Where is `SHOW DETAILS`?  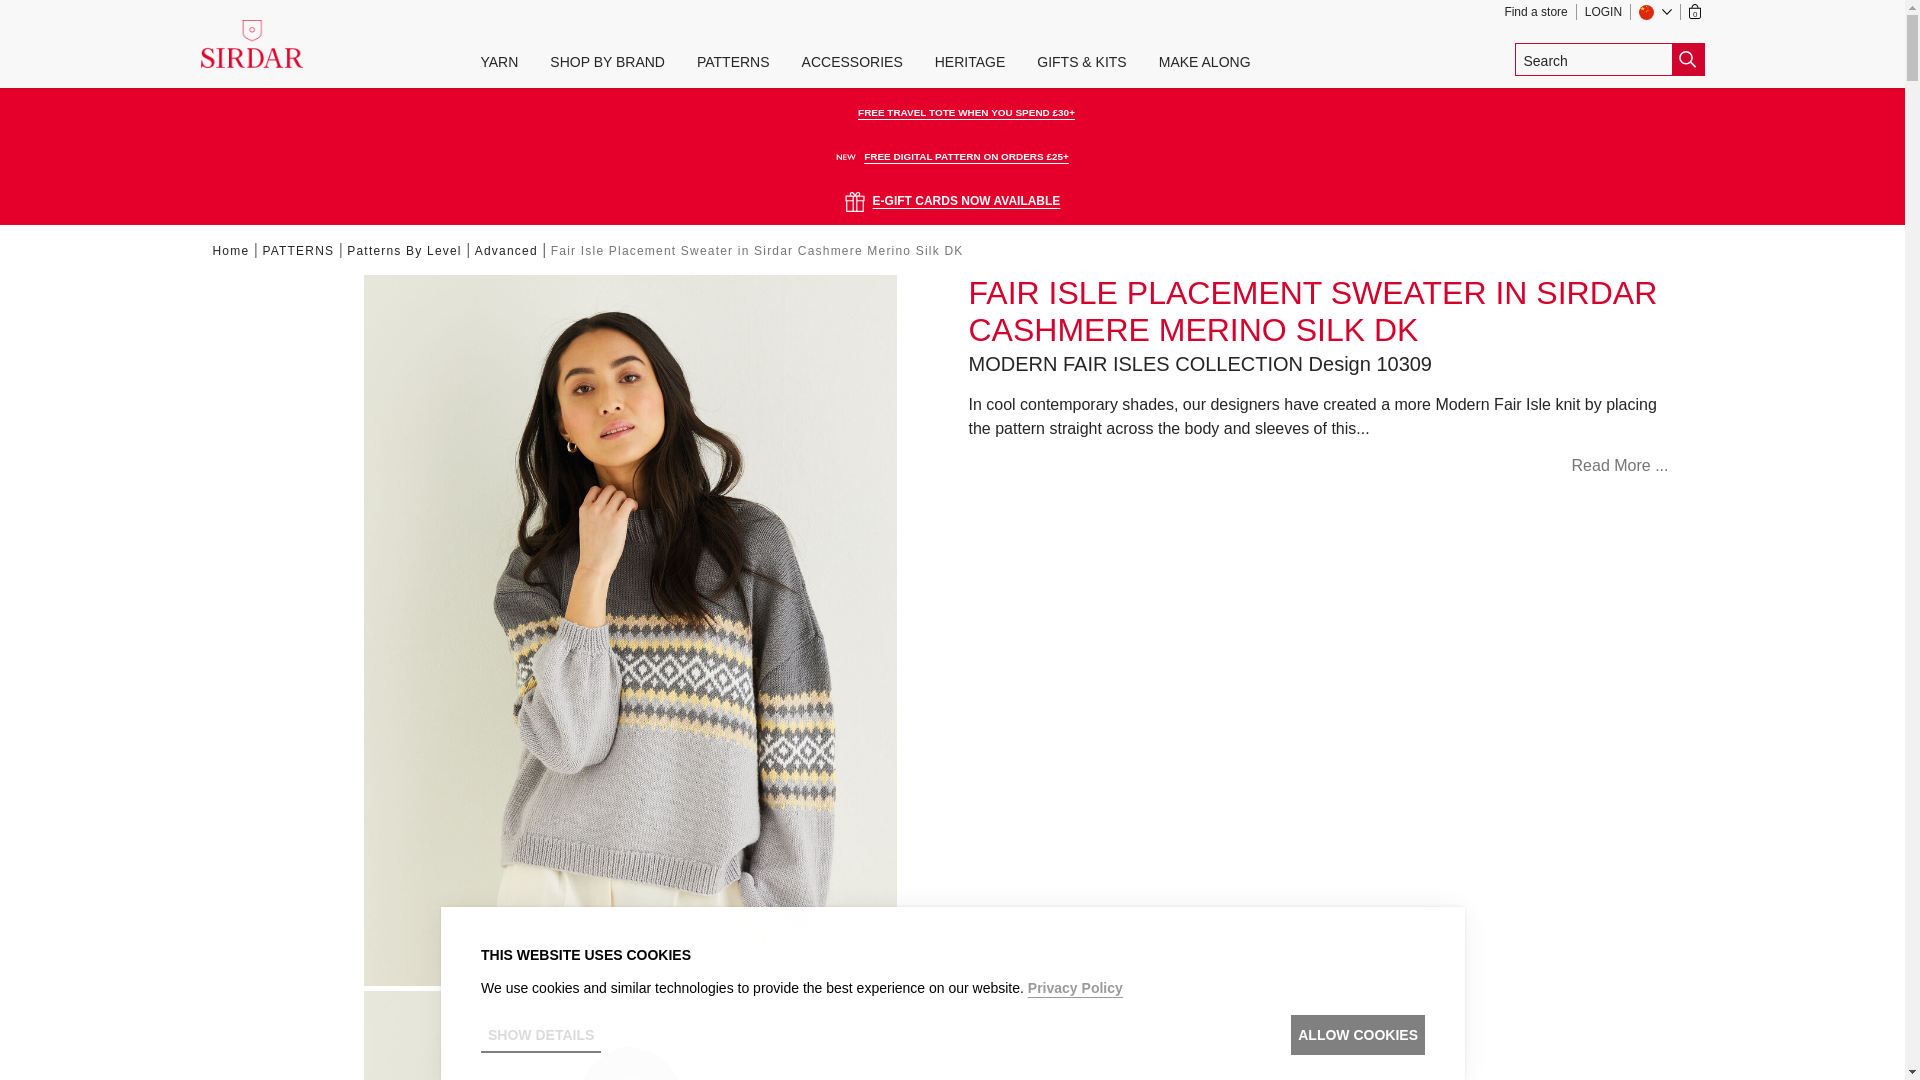 SHOW DETAILS is located at coordinates (540, 1035).